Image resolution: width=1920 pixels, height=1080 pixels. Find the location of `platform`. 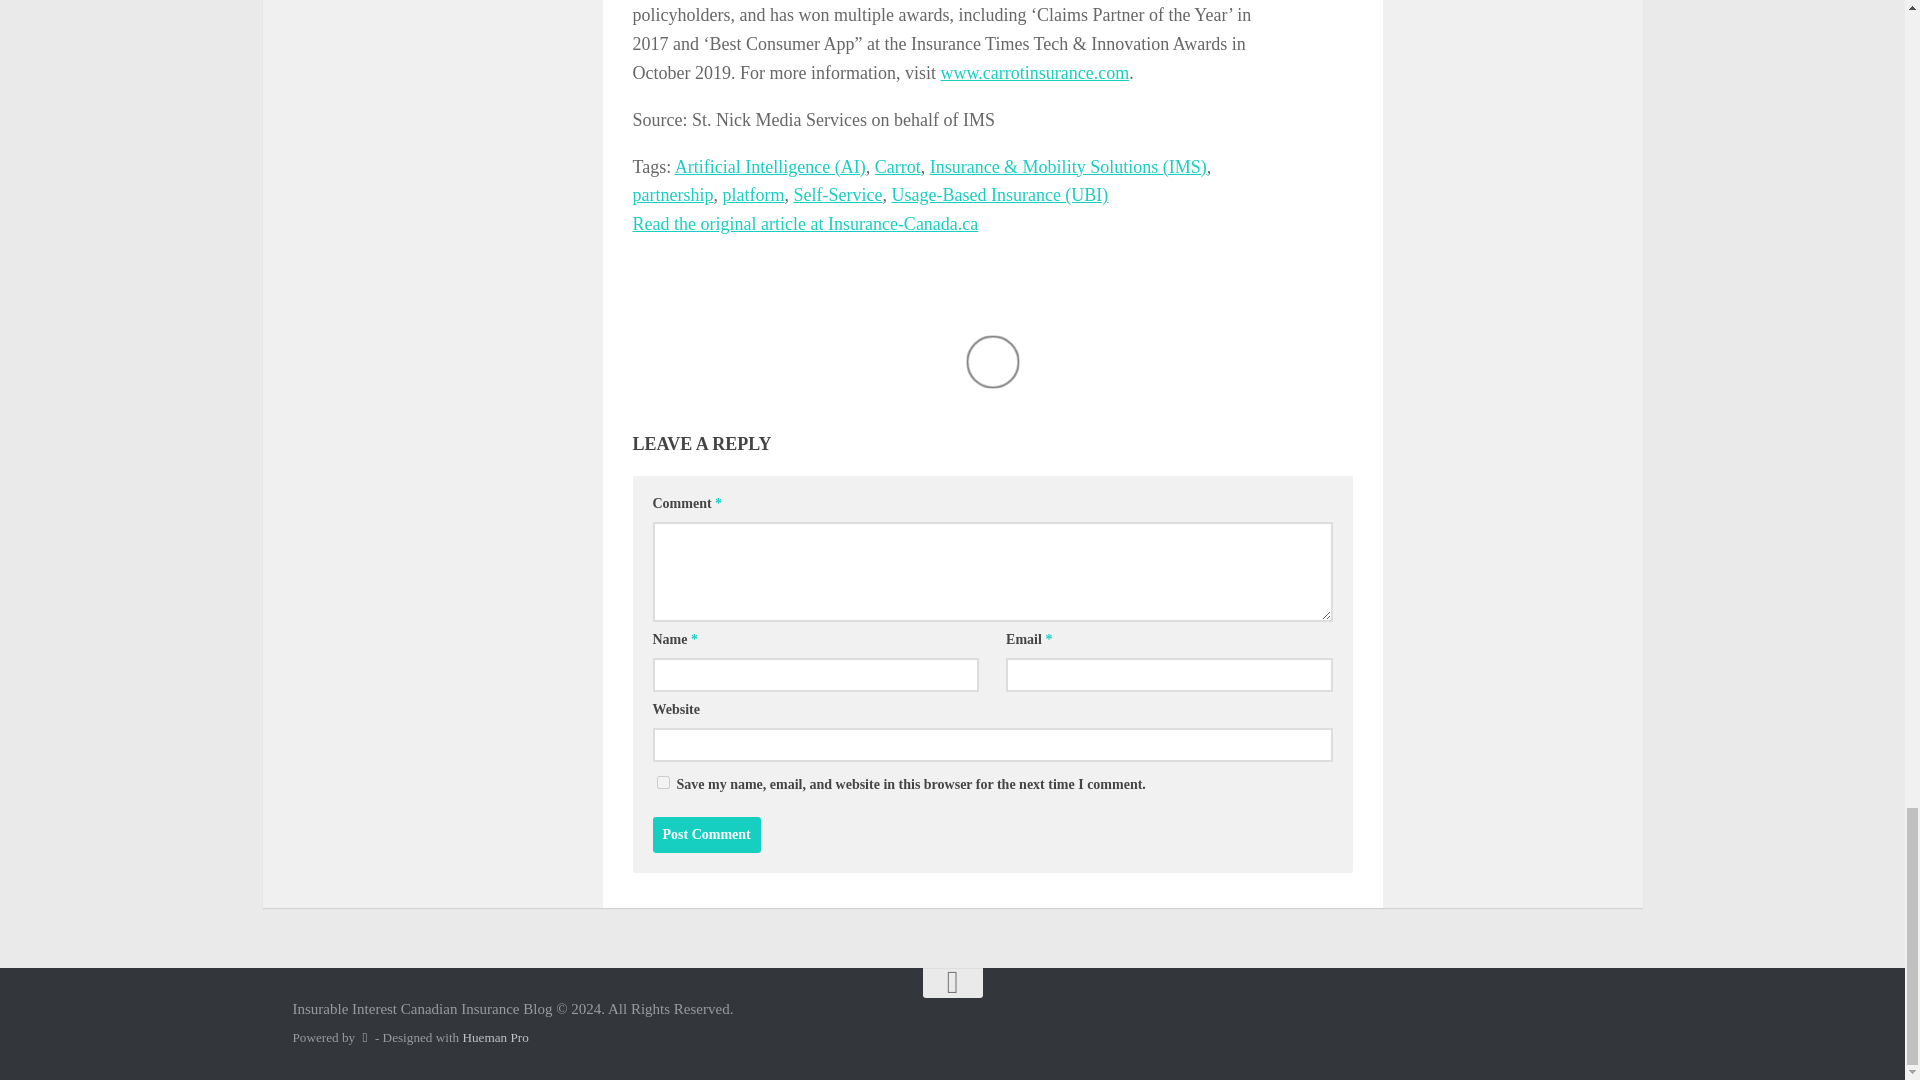

platform is located at coordinates (752, 194).